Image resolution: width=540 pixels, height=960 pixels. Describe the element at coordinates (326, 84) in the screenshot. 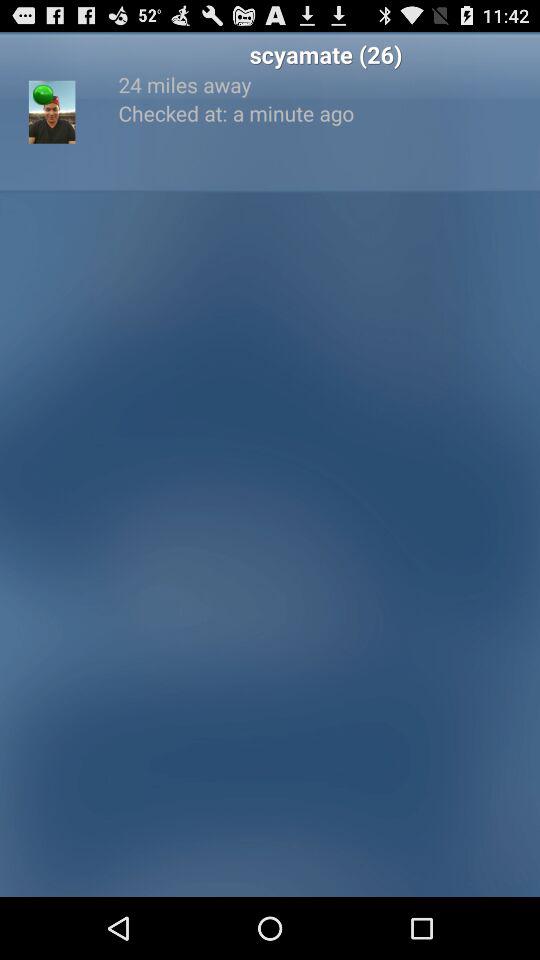

I see `tap the icon below the scyamate (26) app` at that location.